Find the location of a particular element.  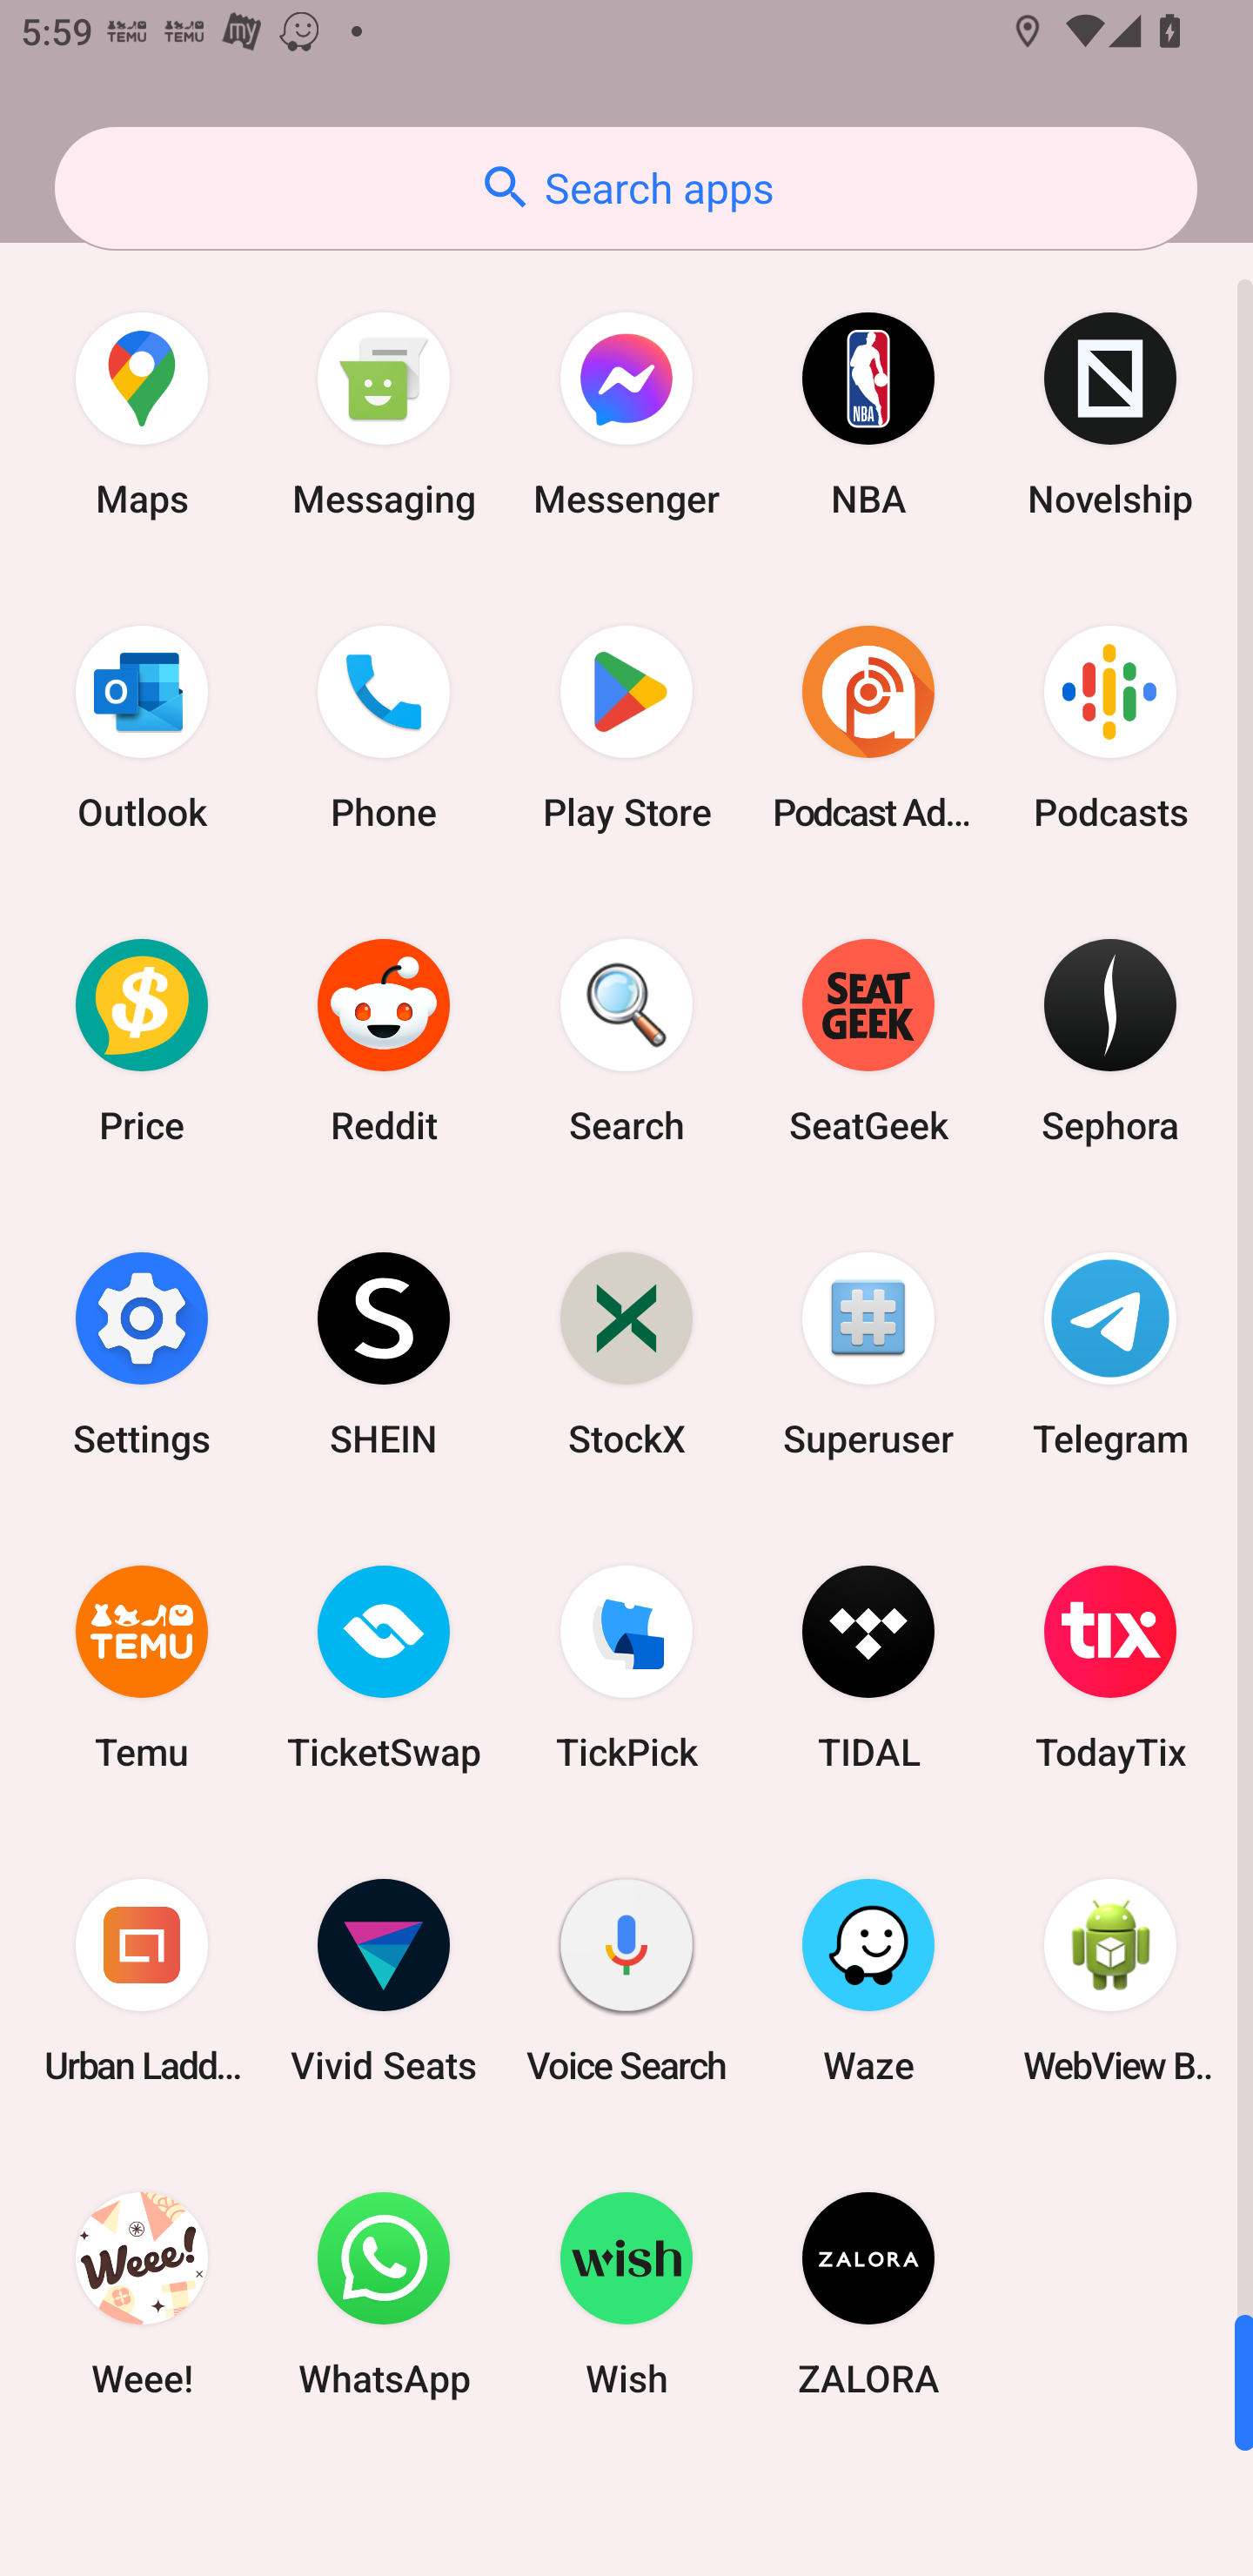

Weee! is located at coordinates (142, 2293).